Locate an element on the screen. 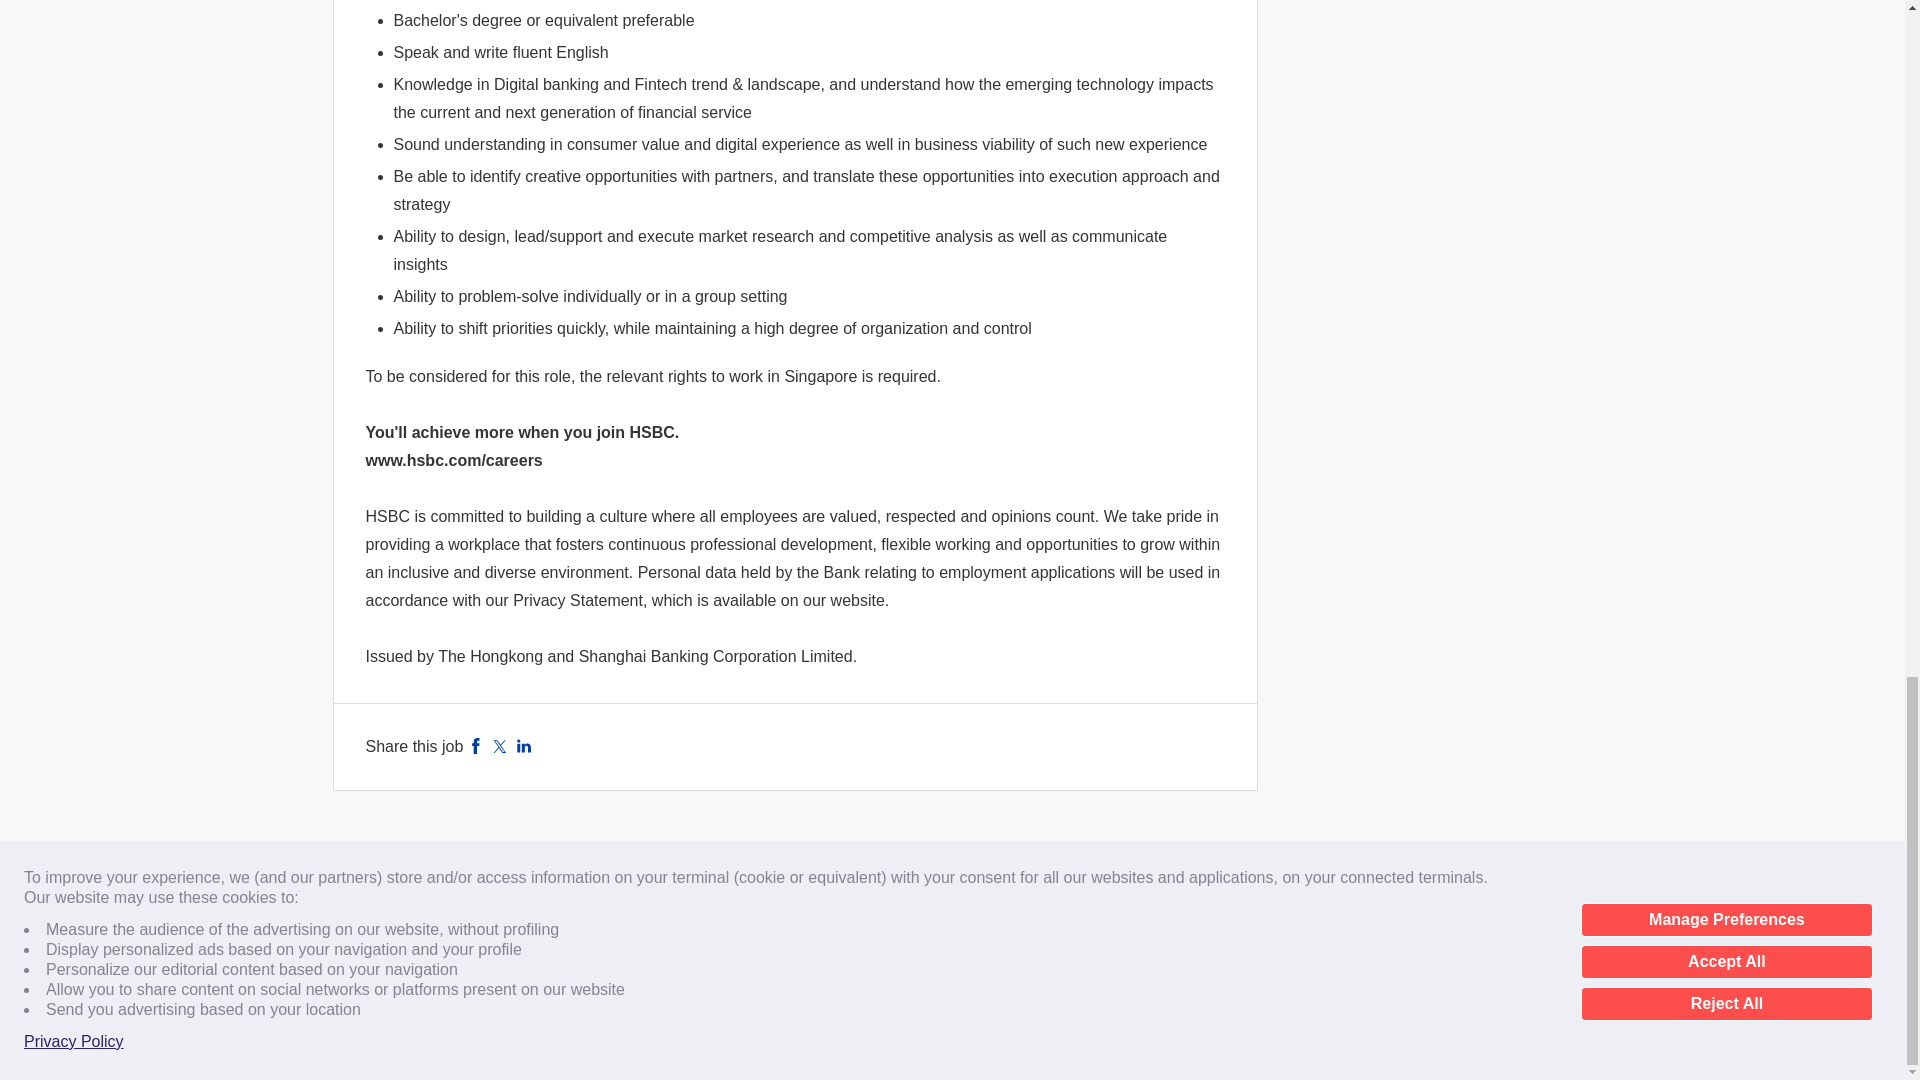  LinkedIn is located at coordinates (524, 744).